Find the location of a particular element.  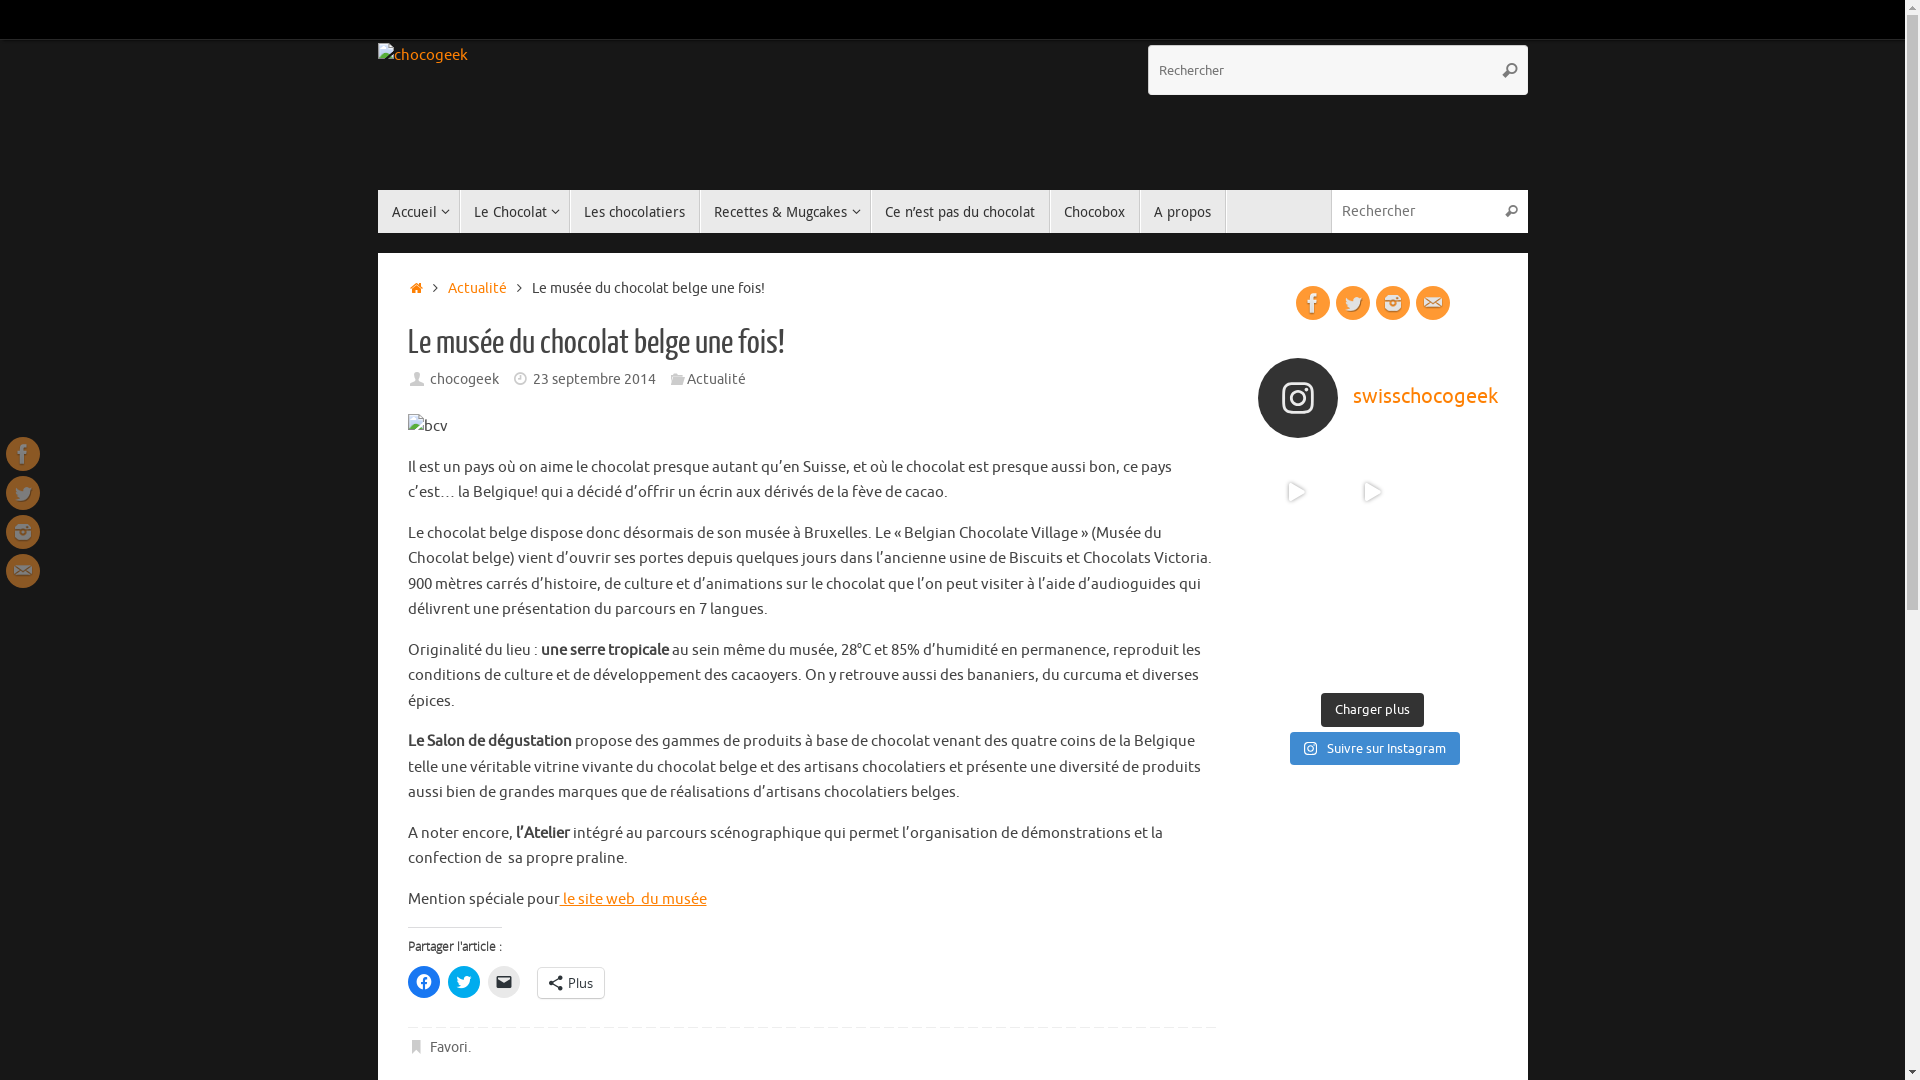

Rechercher is located at coordinates (1512, 212).